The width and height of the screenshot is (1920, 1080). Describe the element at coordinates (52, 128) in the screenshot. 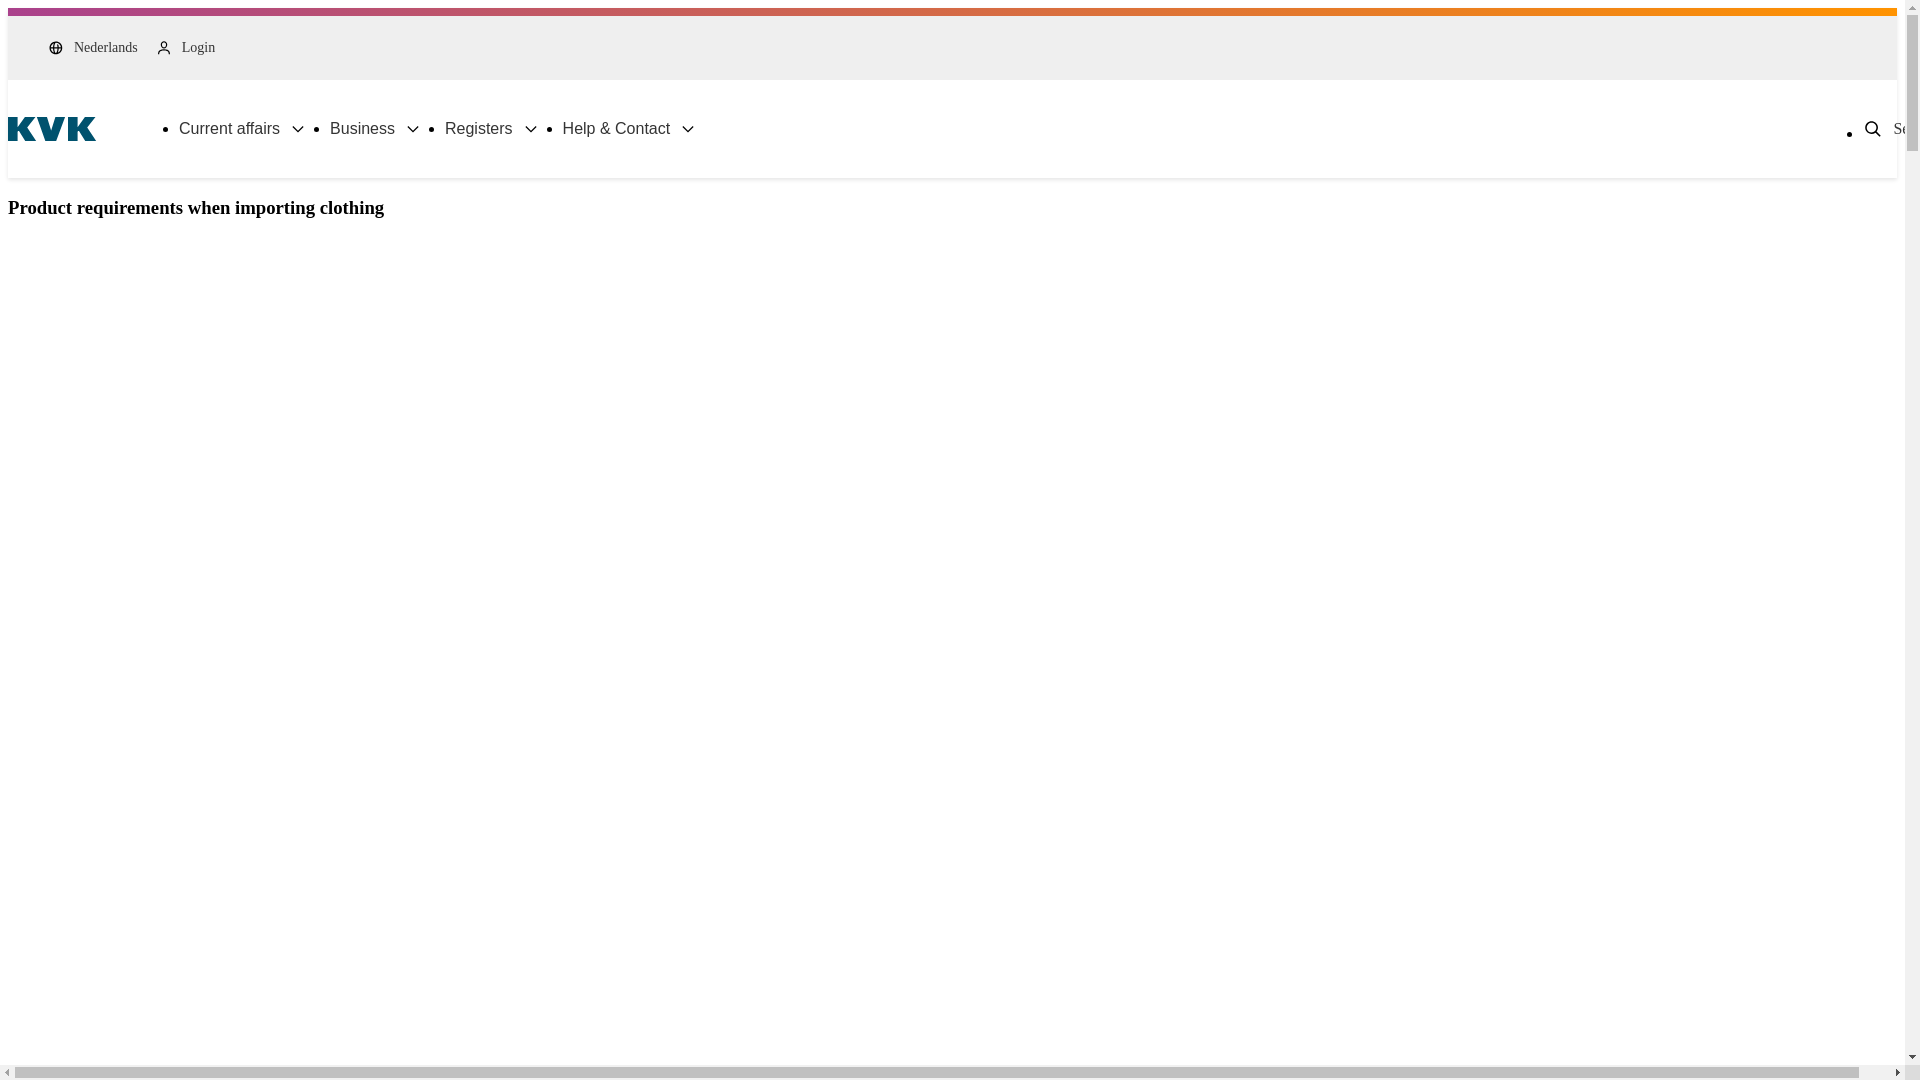

I see `Go to the homepage of kvk.nl` at that location.